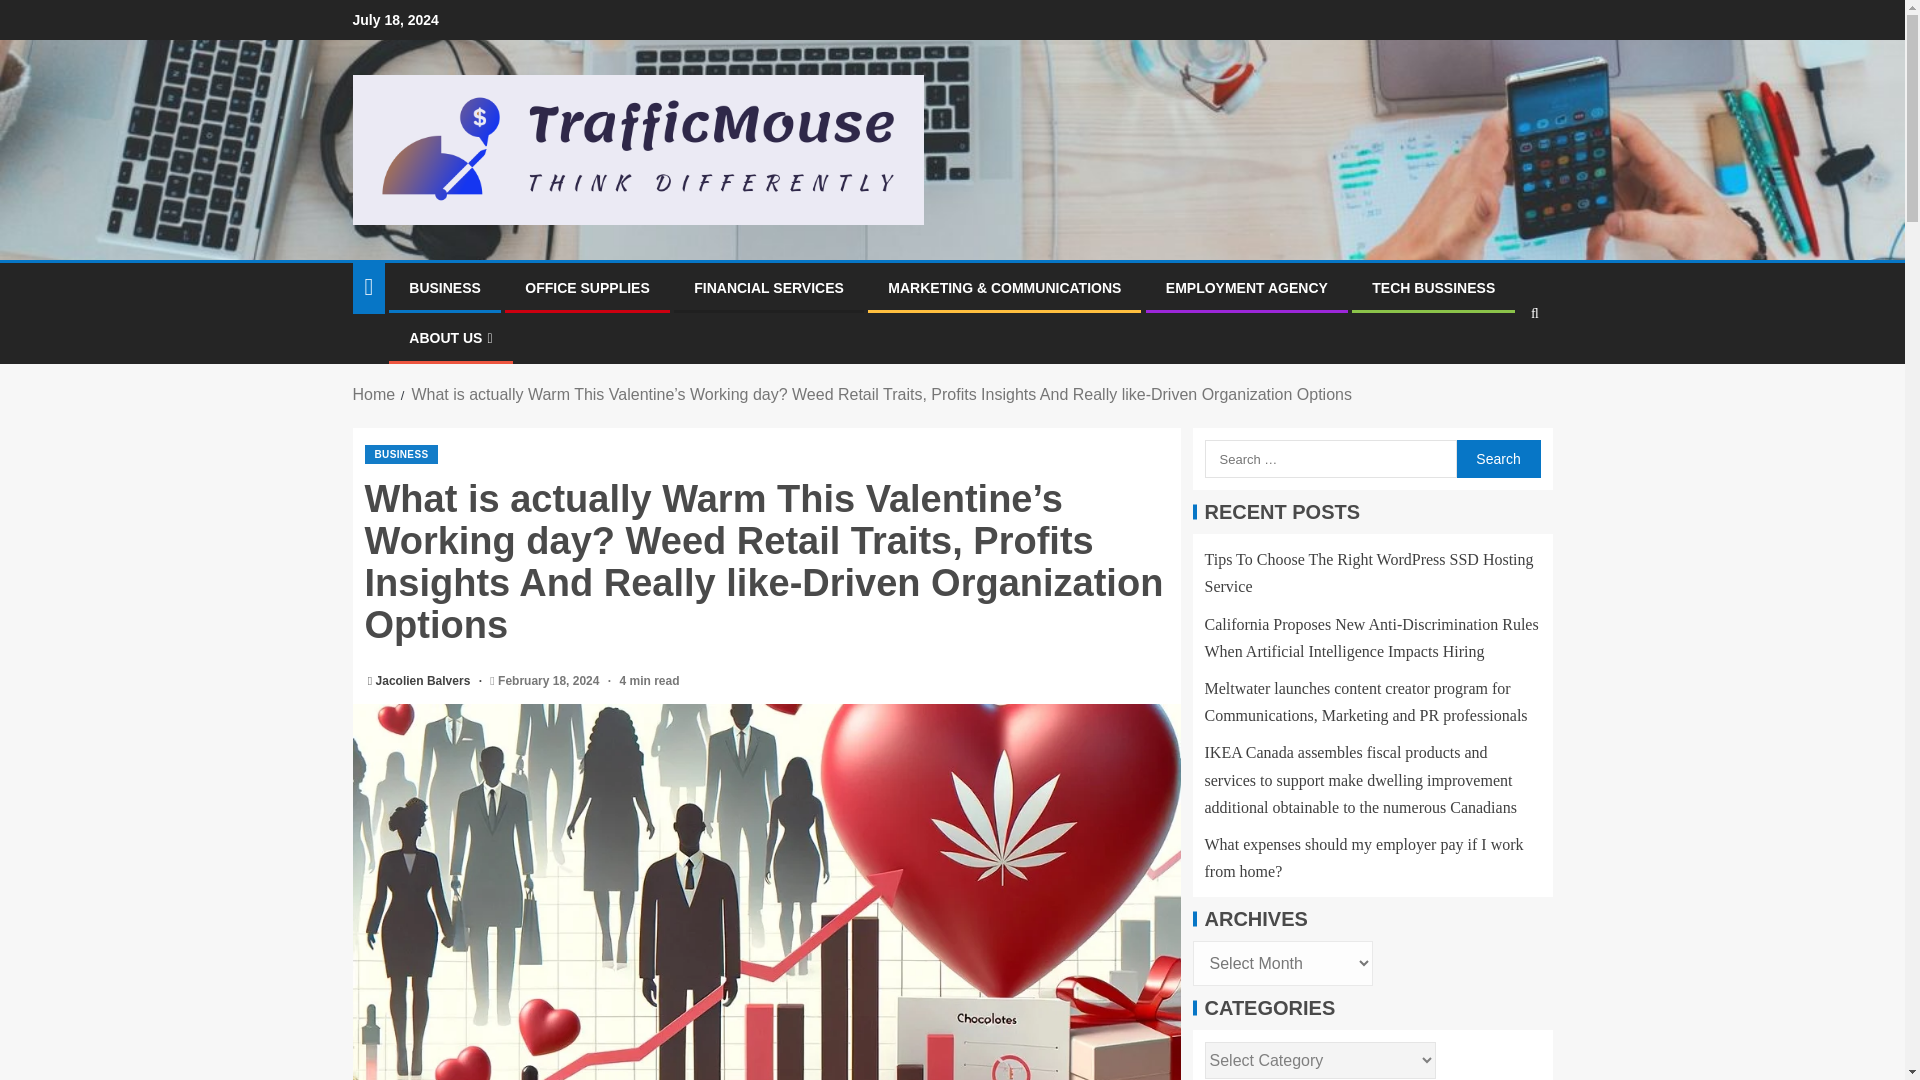  What do you see at coordinates (768, 287) in the screenshot?
I see `FINANCIAL SERVICES` at bounding box center [768, 287].